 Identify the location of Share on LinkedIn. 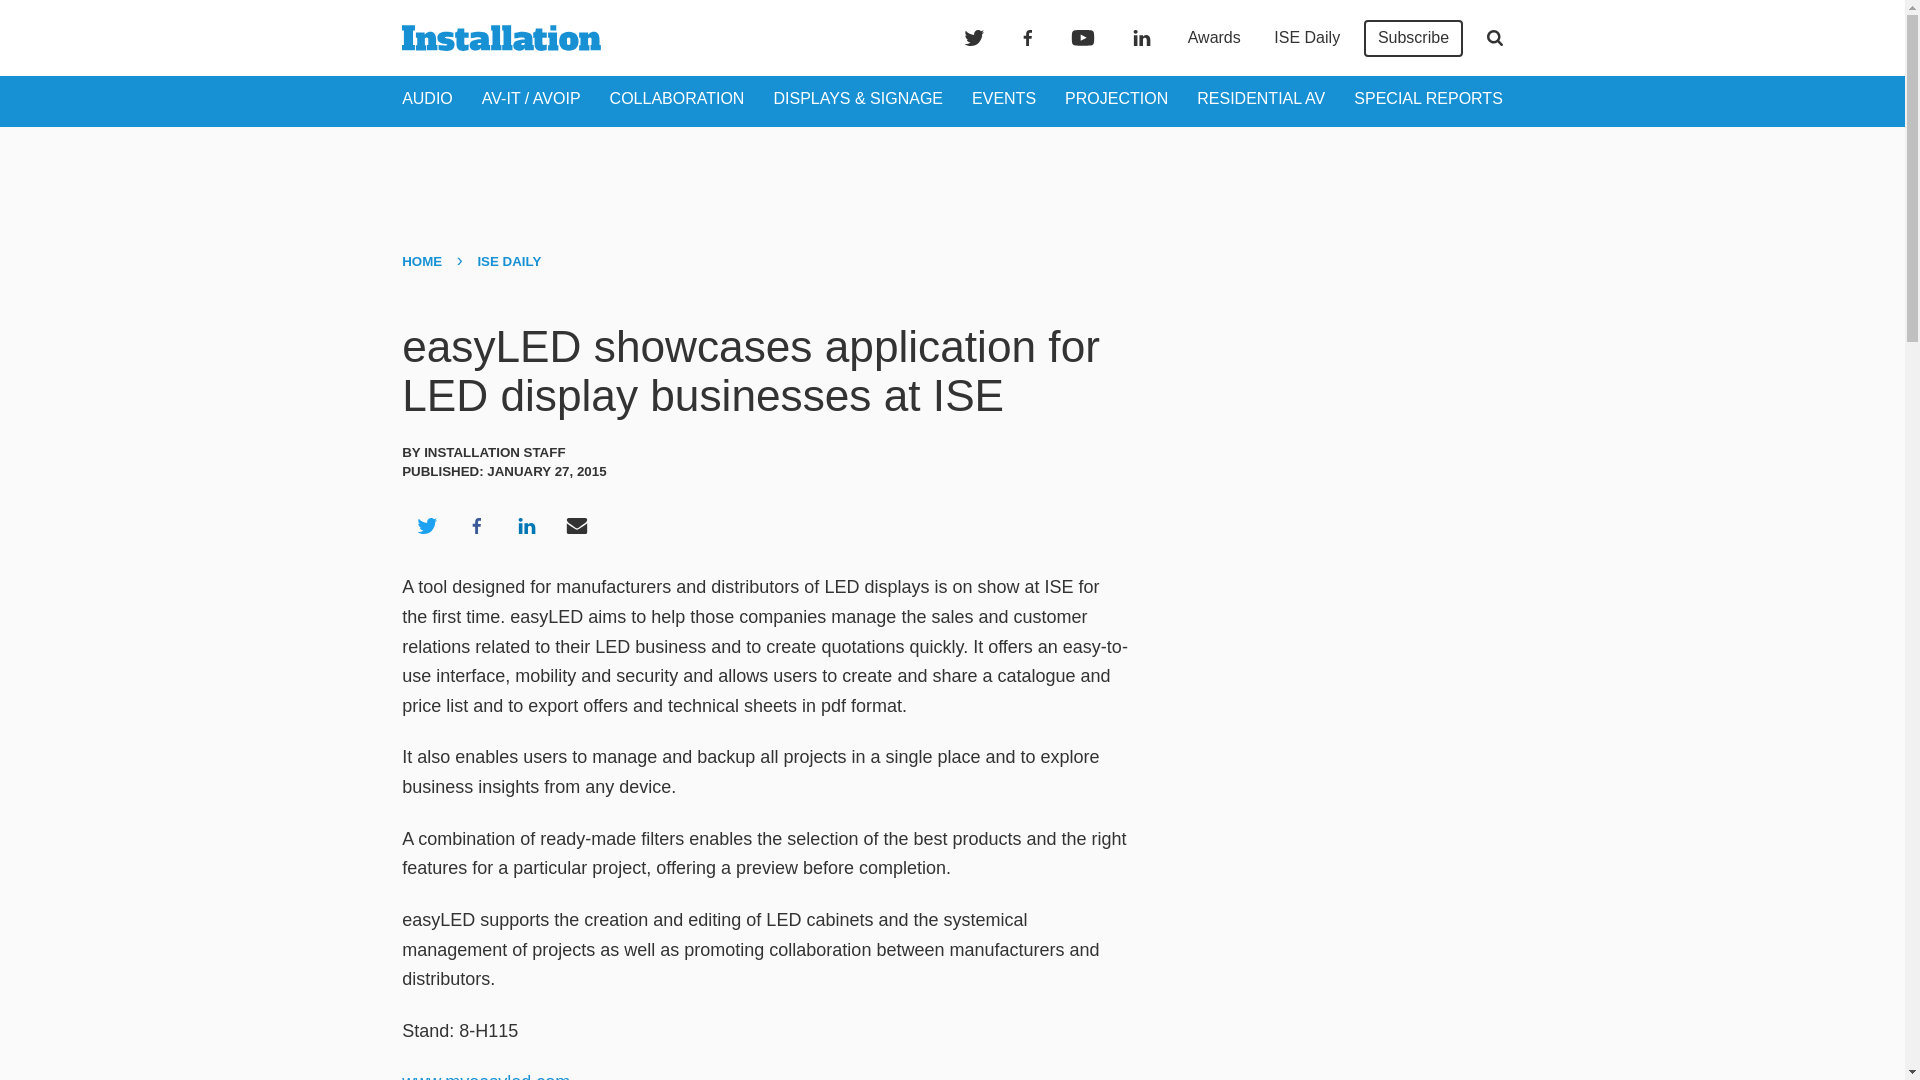
(526, 526).